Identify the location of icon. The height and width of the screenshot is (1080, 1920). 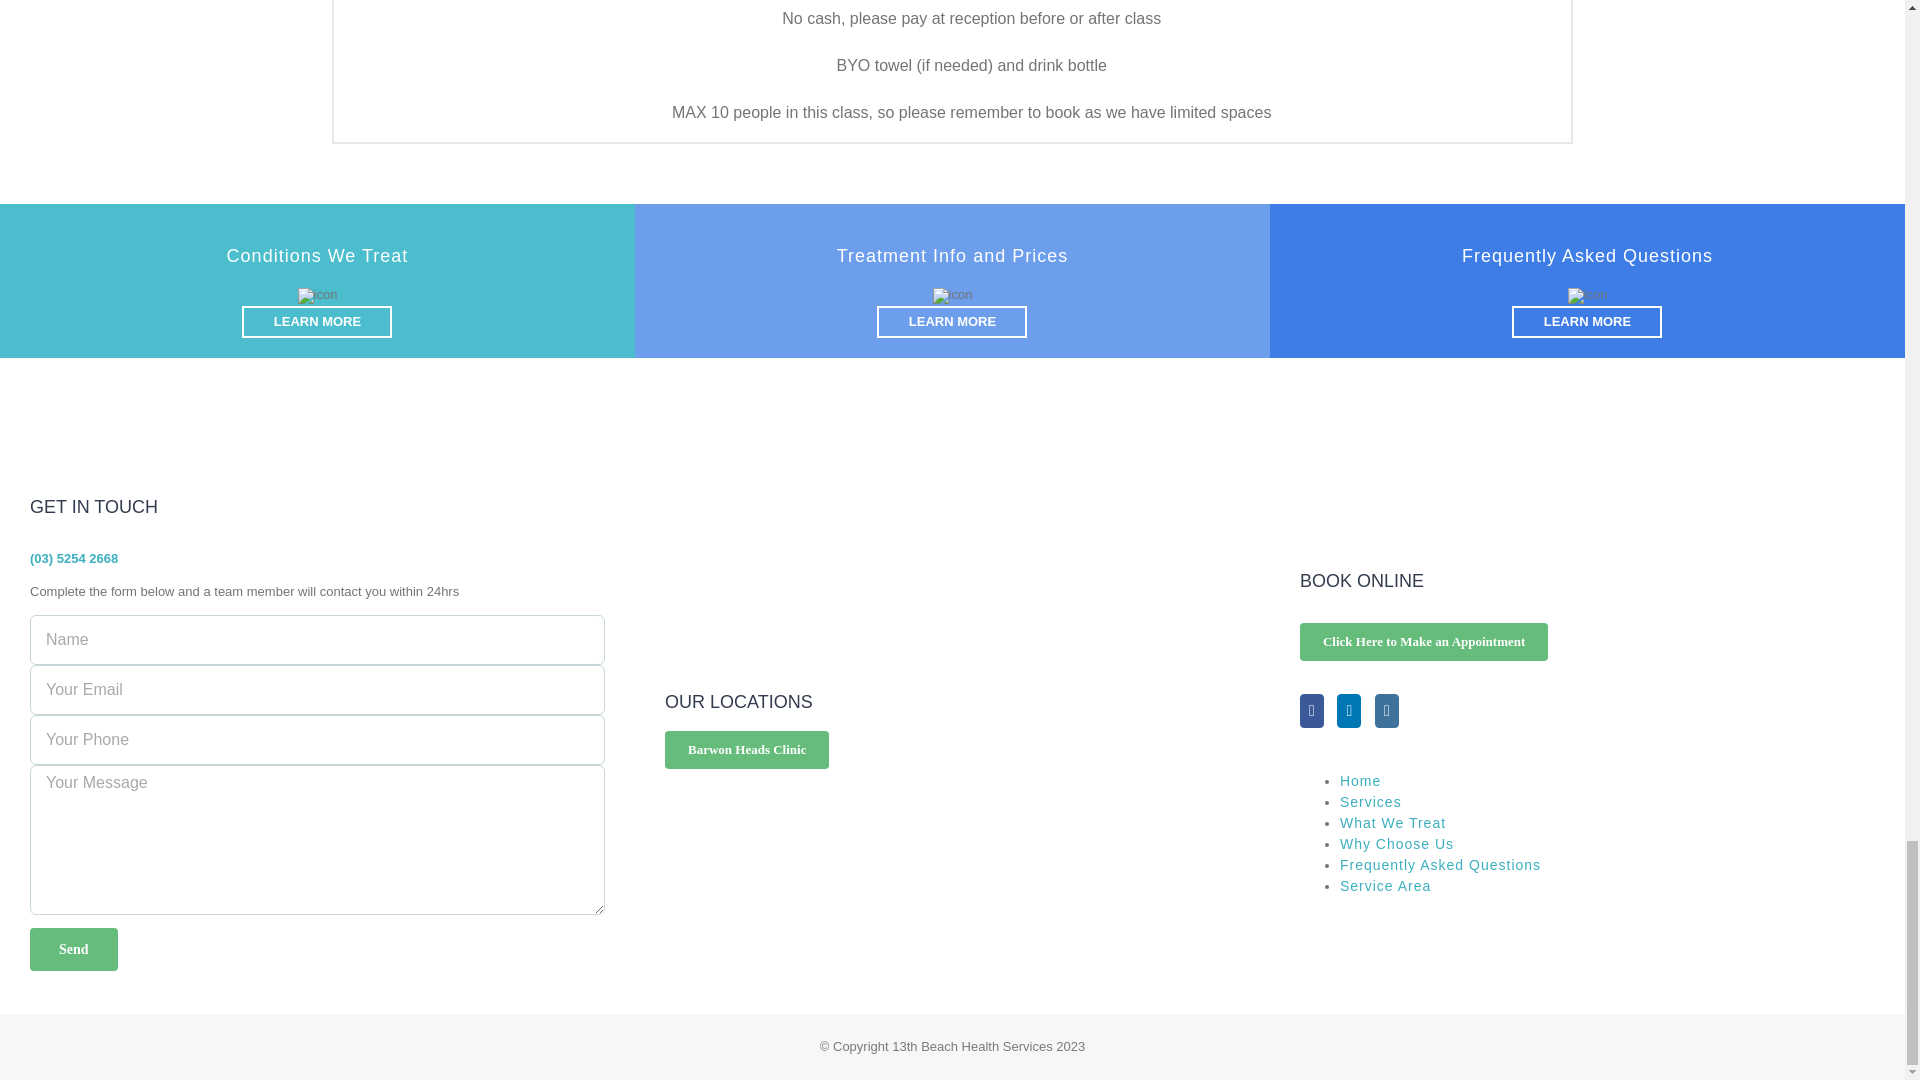
(317, 296).